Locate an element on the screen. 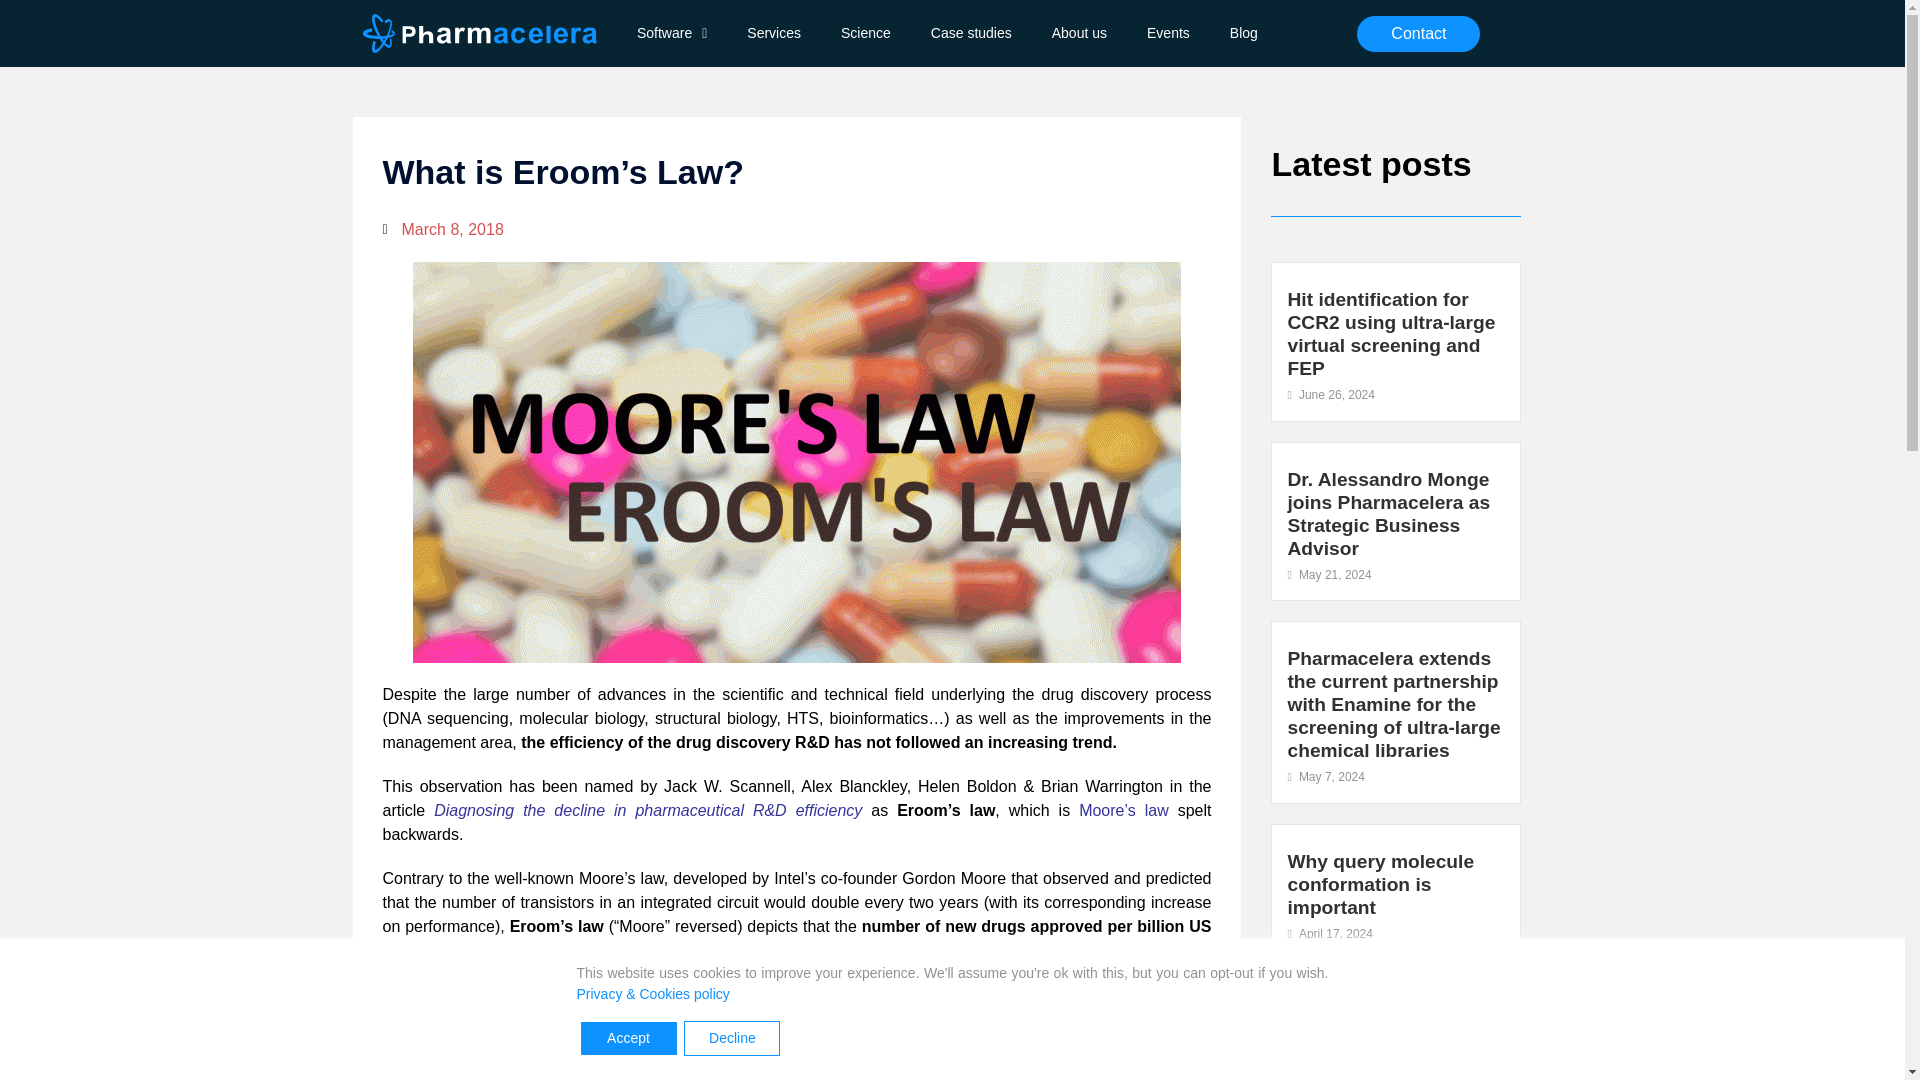 This screenshot has width=1920, height=1080. Contact is located at coordinates (1418, 34).